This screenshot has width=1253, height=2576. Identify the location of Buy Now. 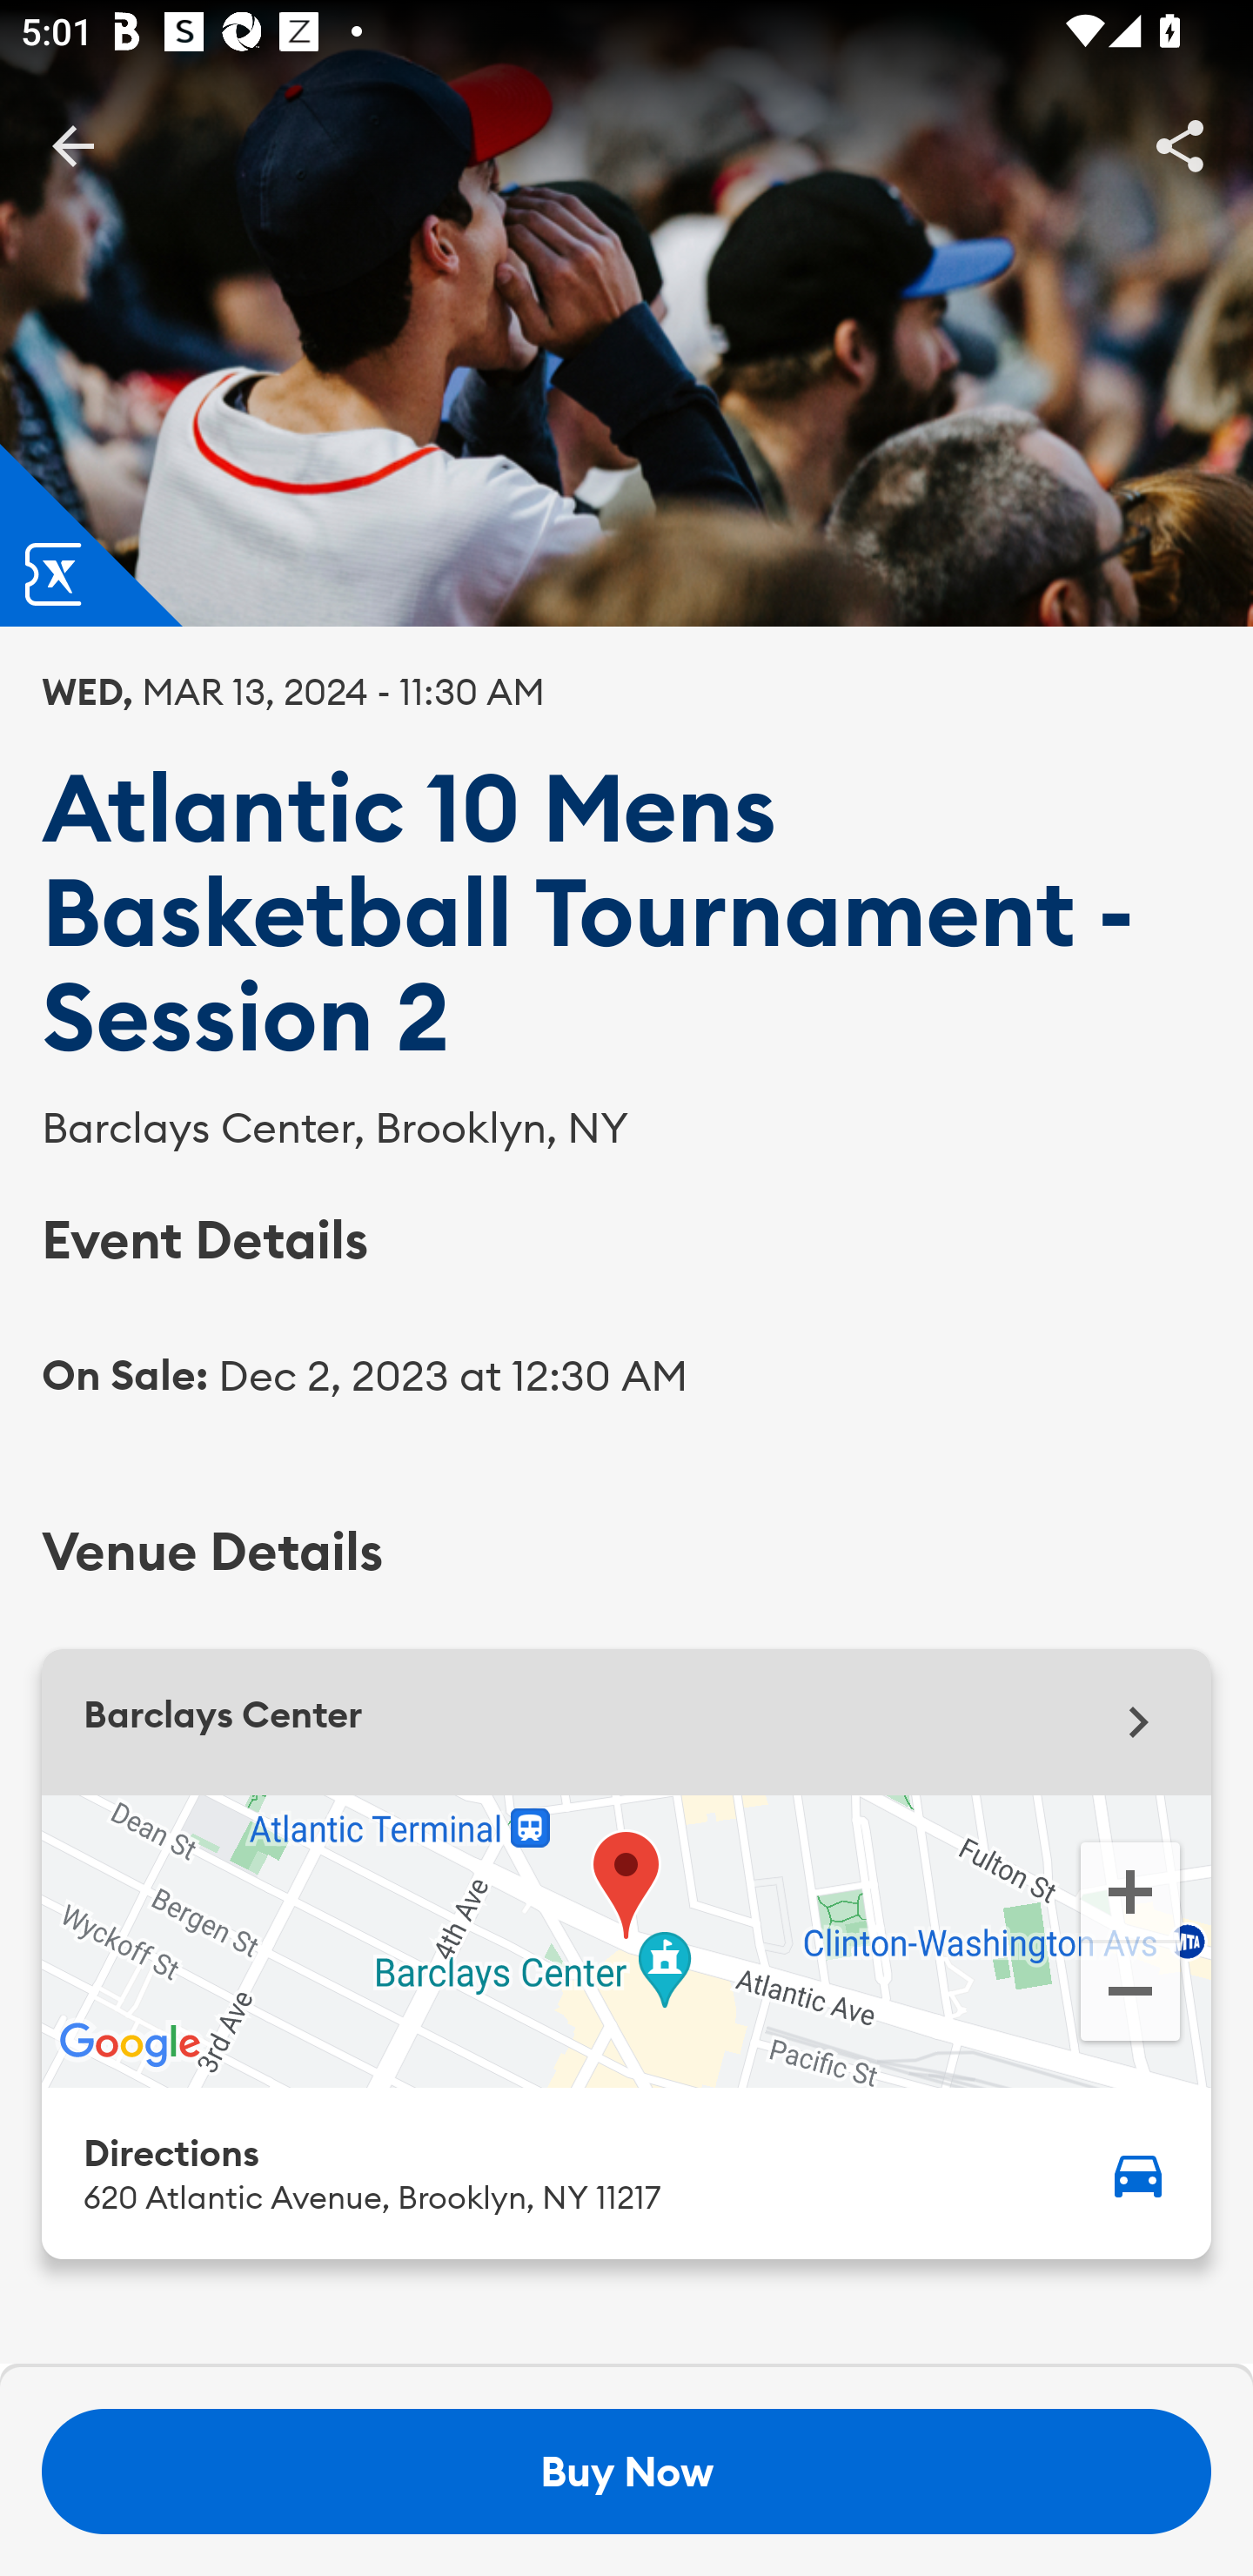
(626, 2472).